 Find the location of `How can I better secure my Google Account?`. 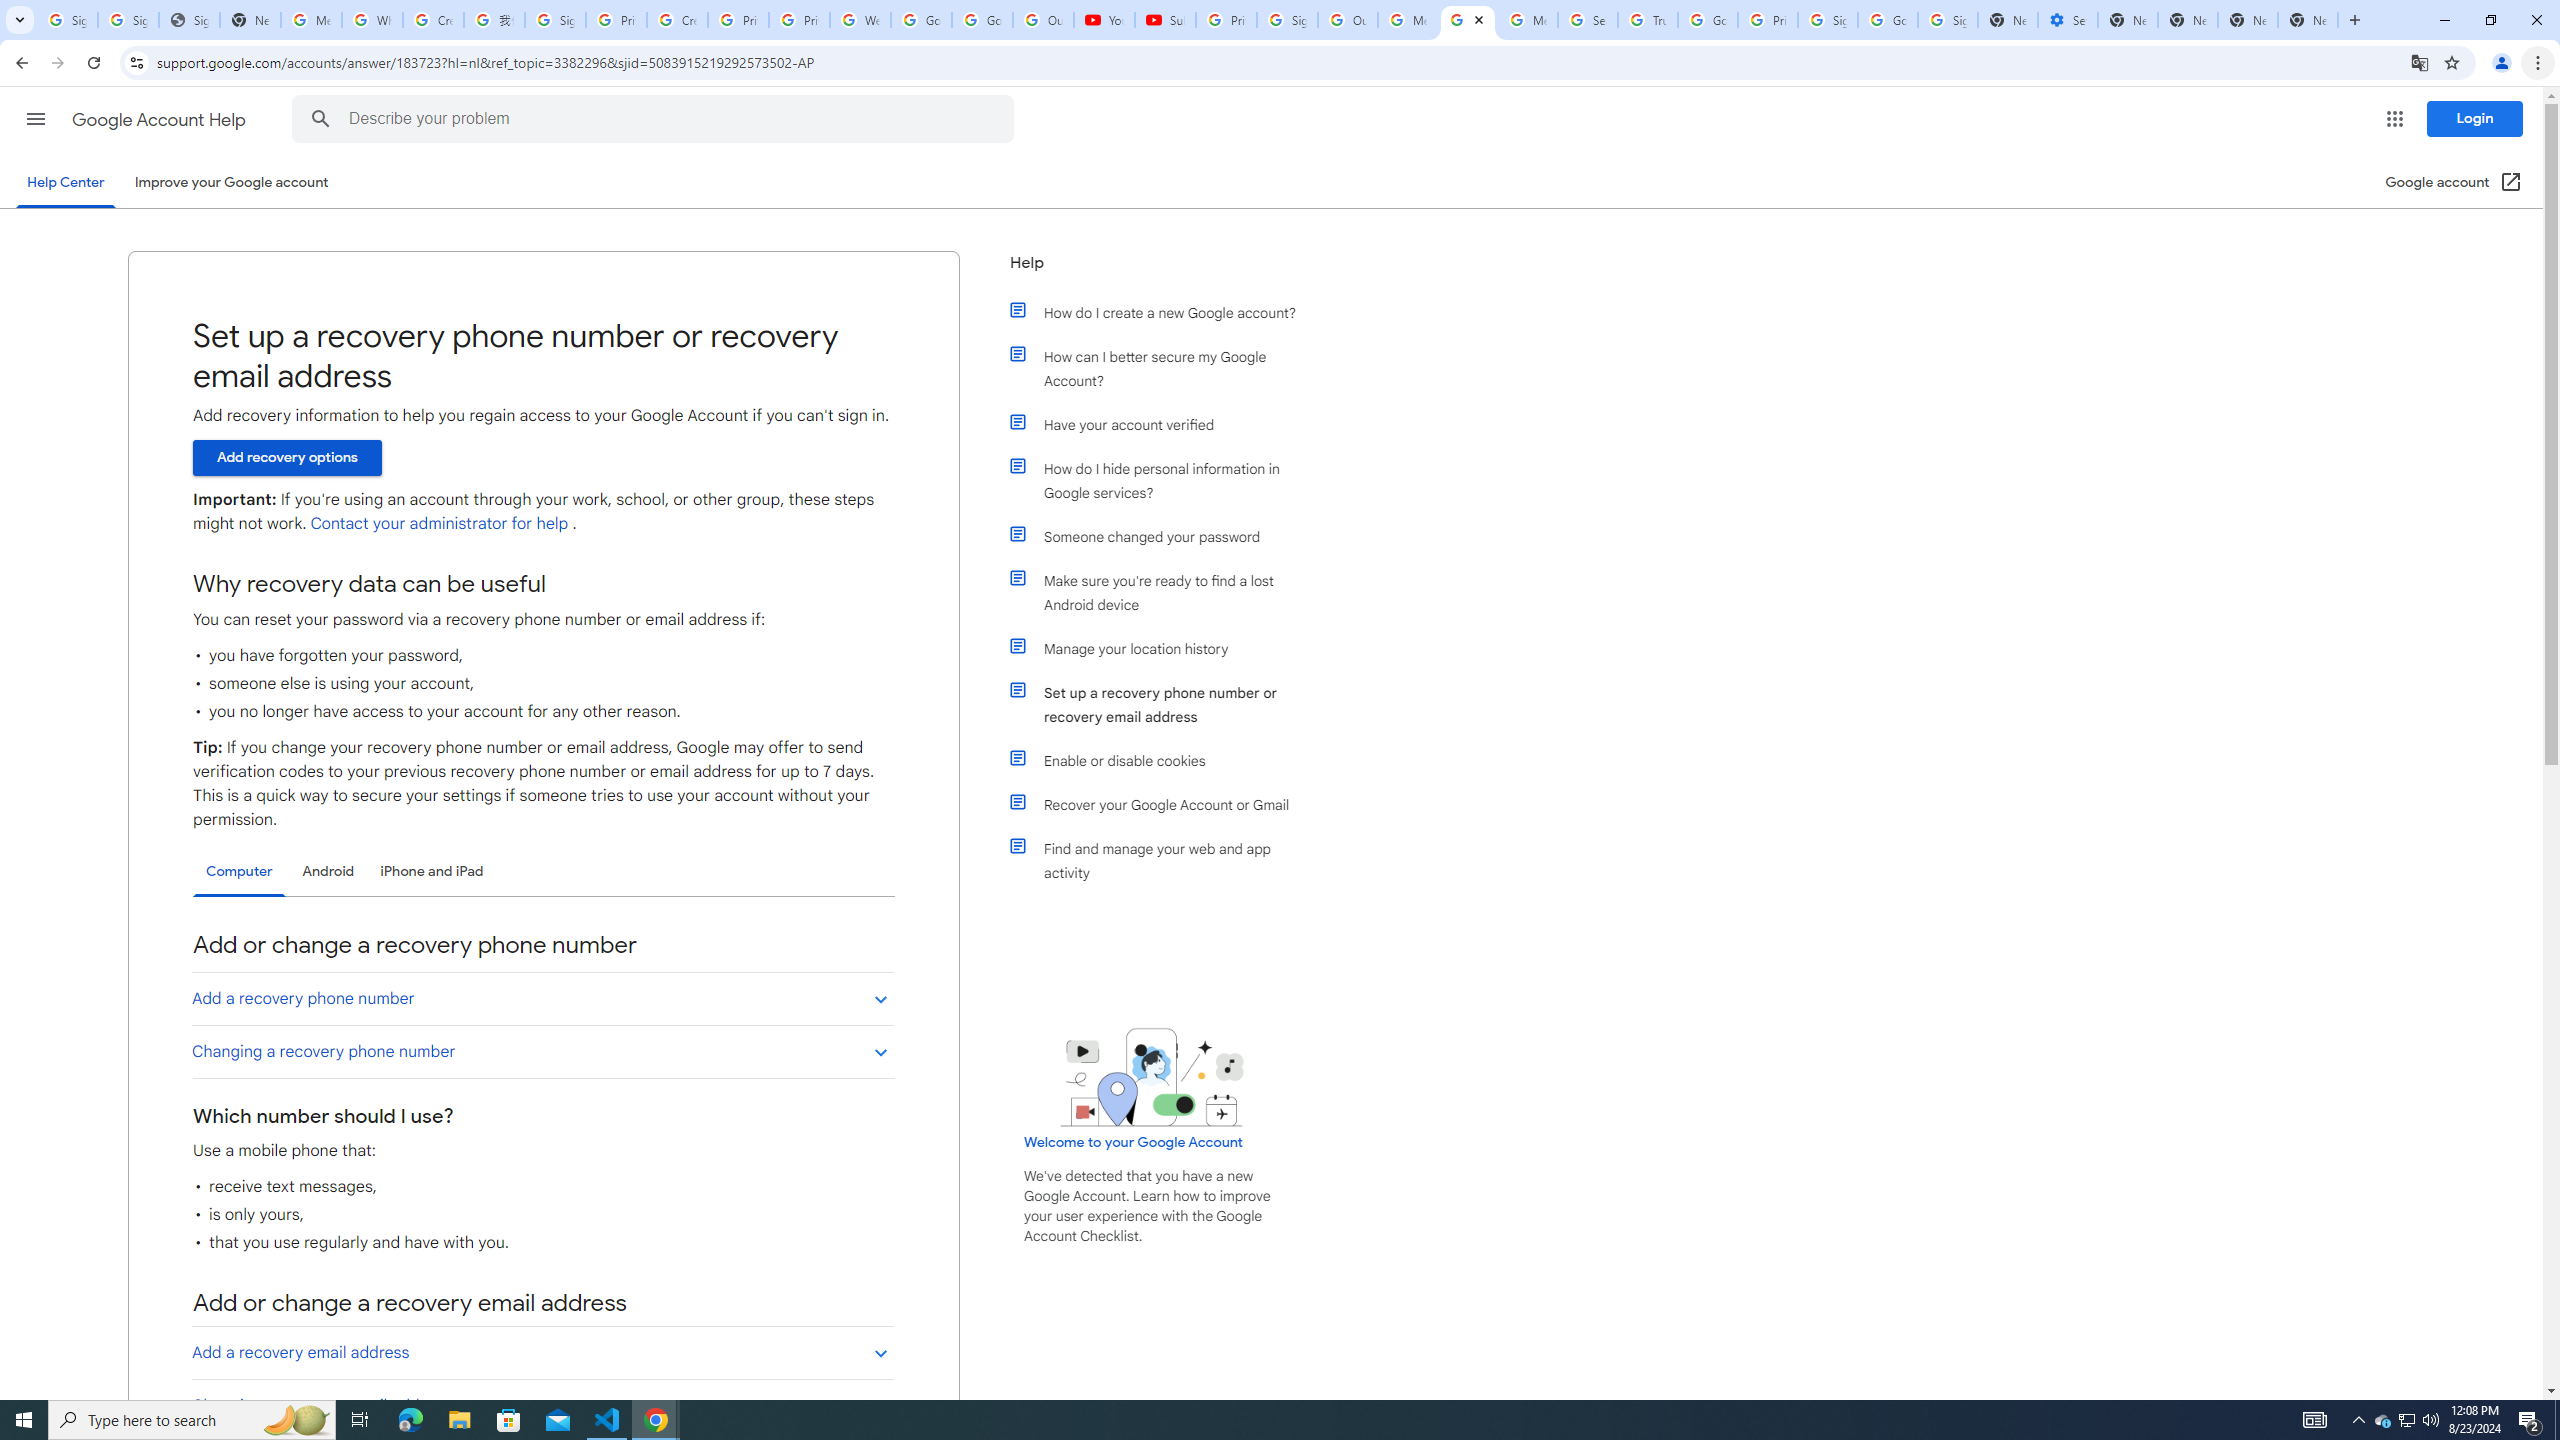

How can I better secure my Google Account? is located at coordinates (1163, 369).